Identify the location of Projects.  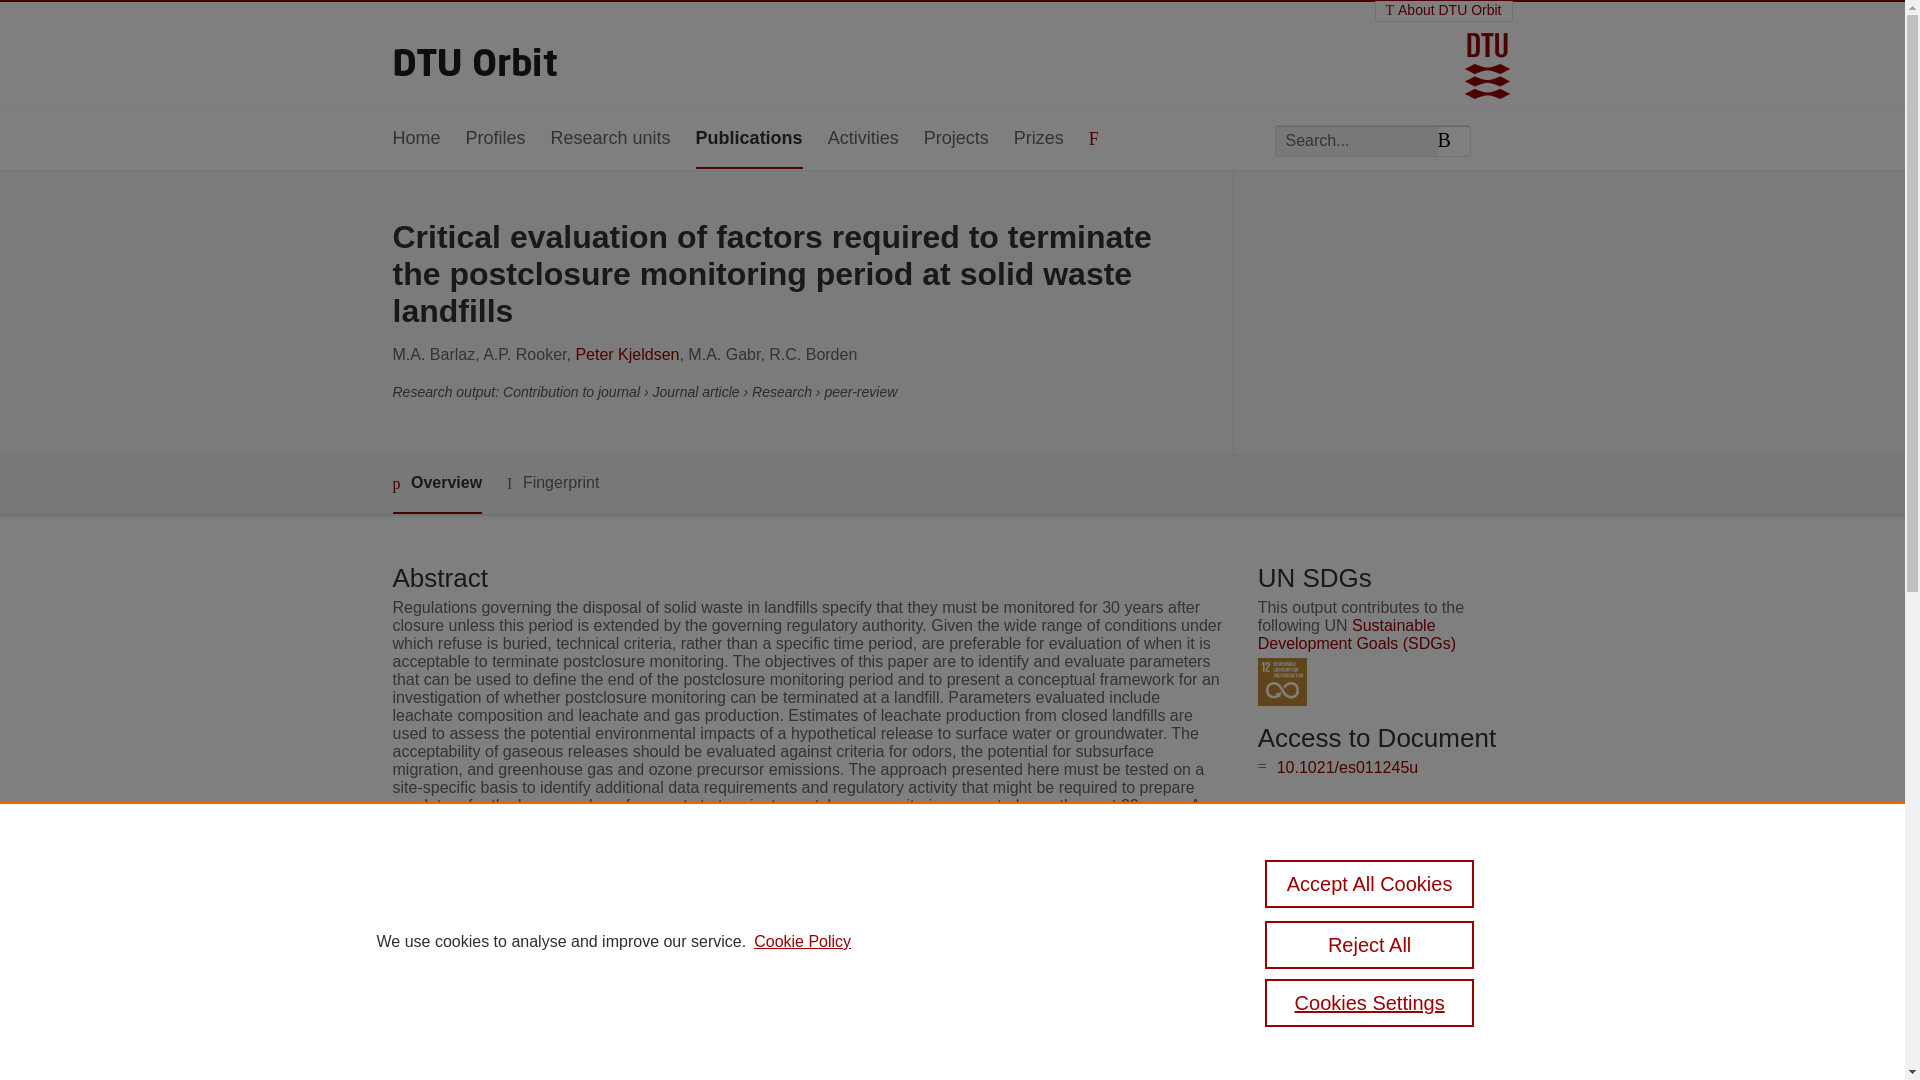
(956, 139).